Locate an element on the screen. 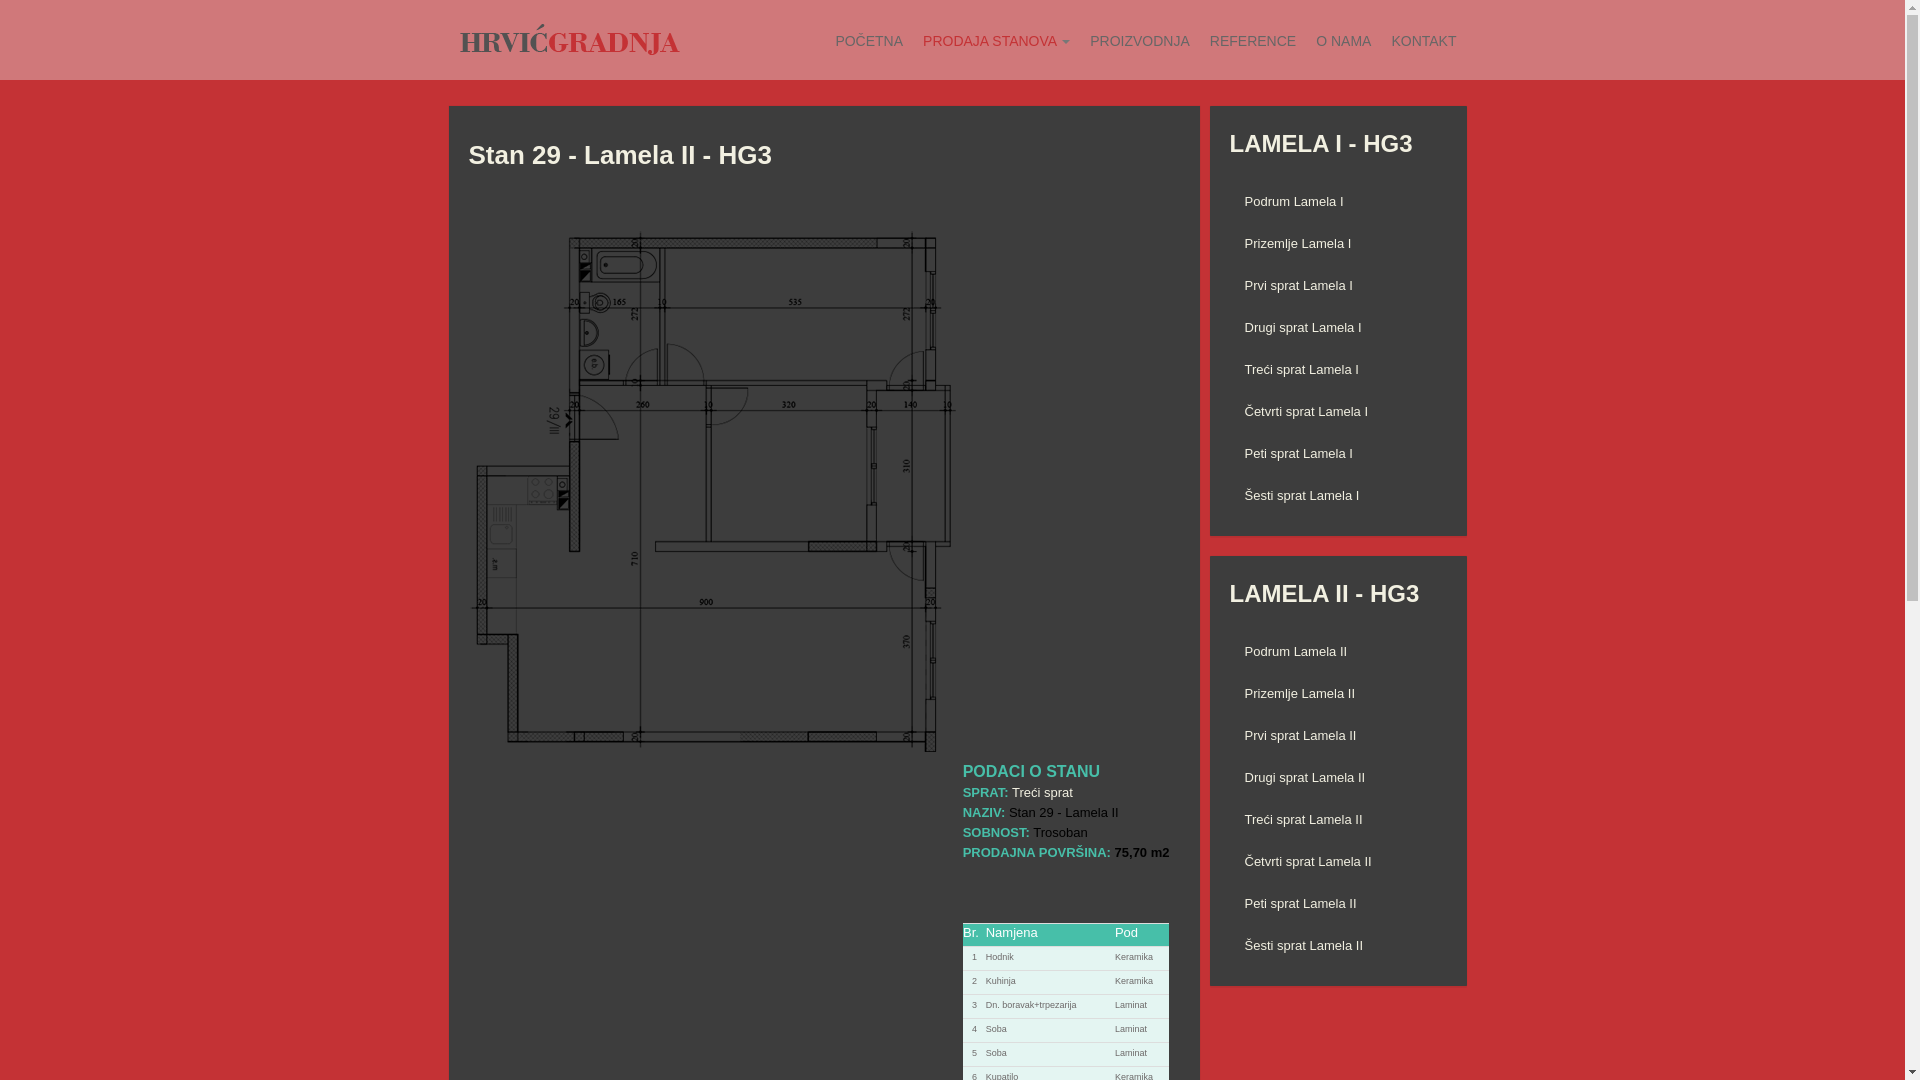 The width and height of the screenshot is (1920, 1080). PROIZVODNJA is located at coordinates (1130, 41).